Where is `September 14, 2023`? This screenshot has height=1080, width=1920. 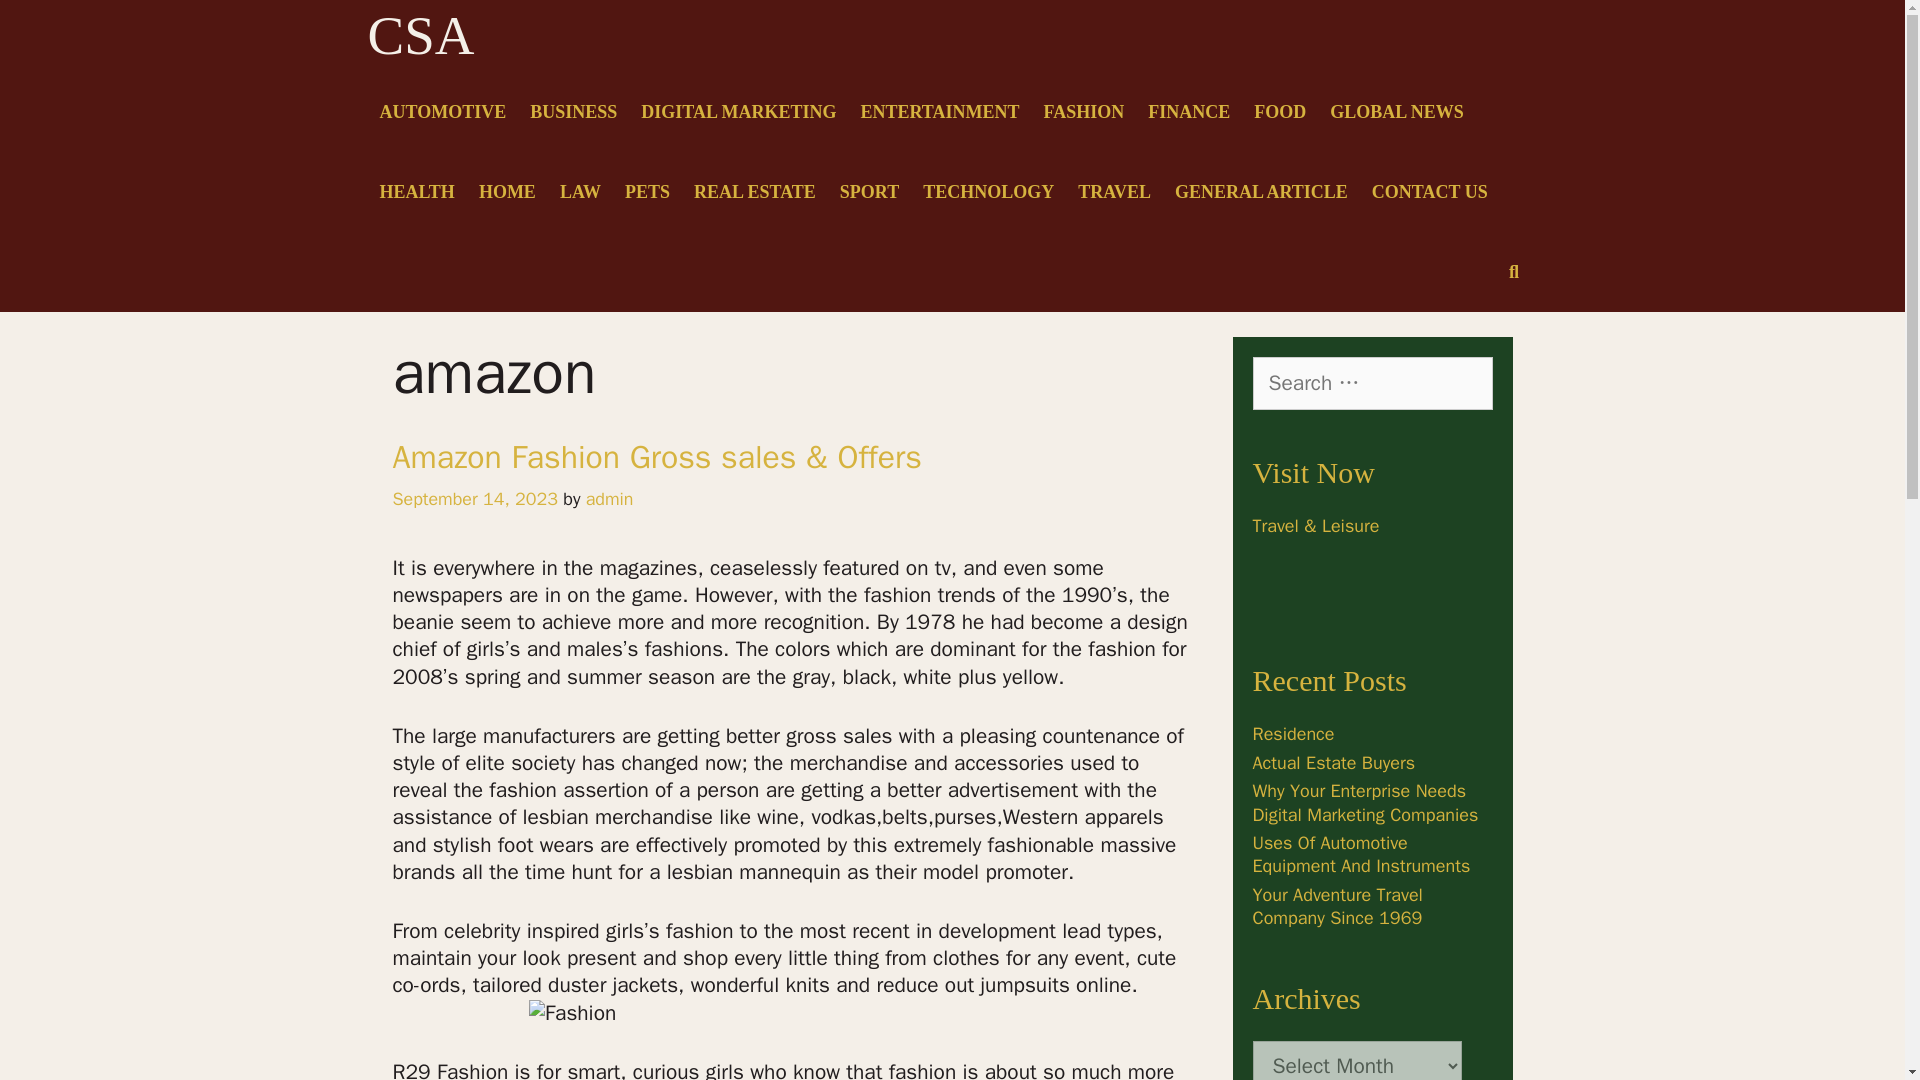 September 14, 2023 is located at coordinates (474, 498).